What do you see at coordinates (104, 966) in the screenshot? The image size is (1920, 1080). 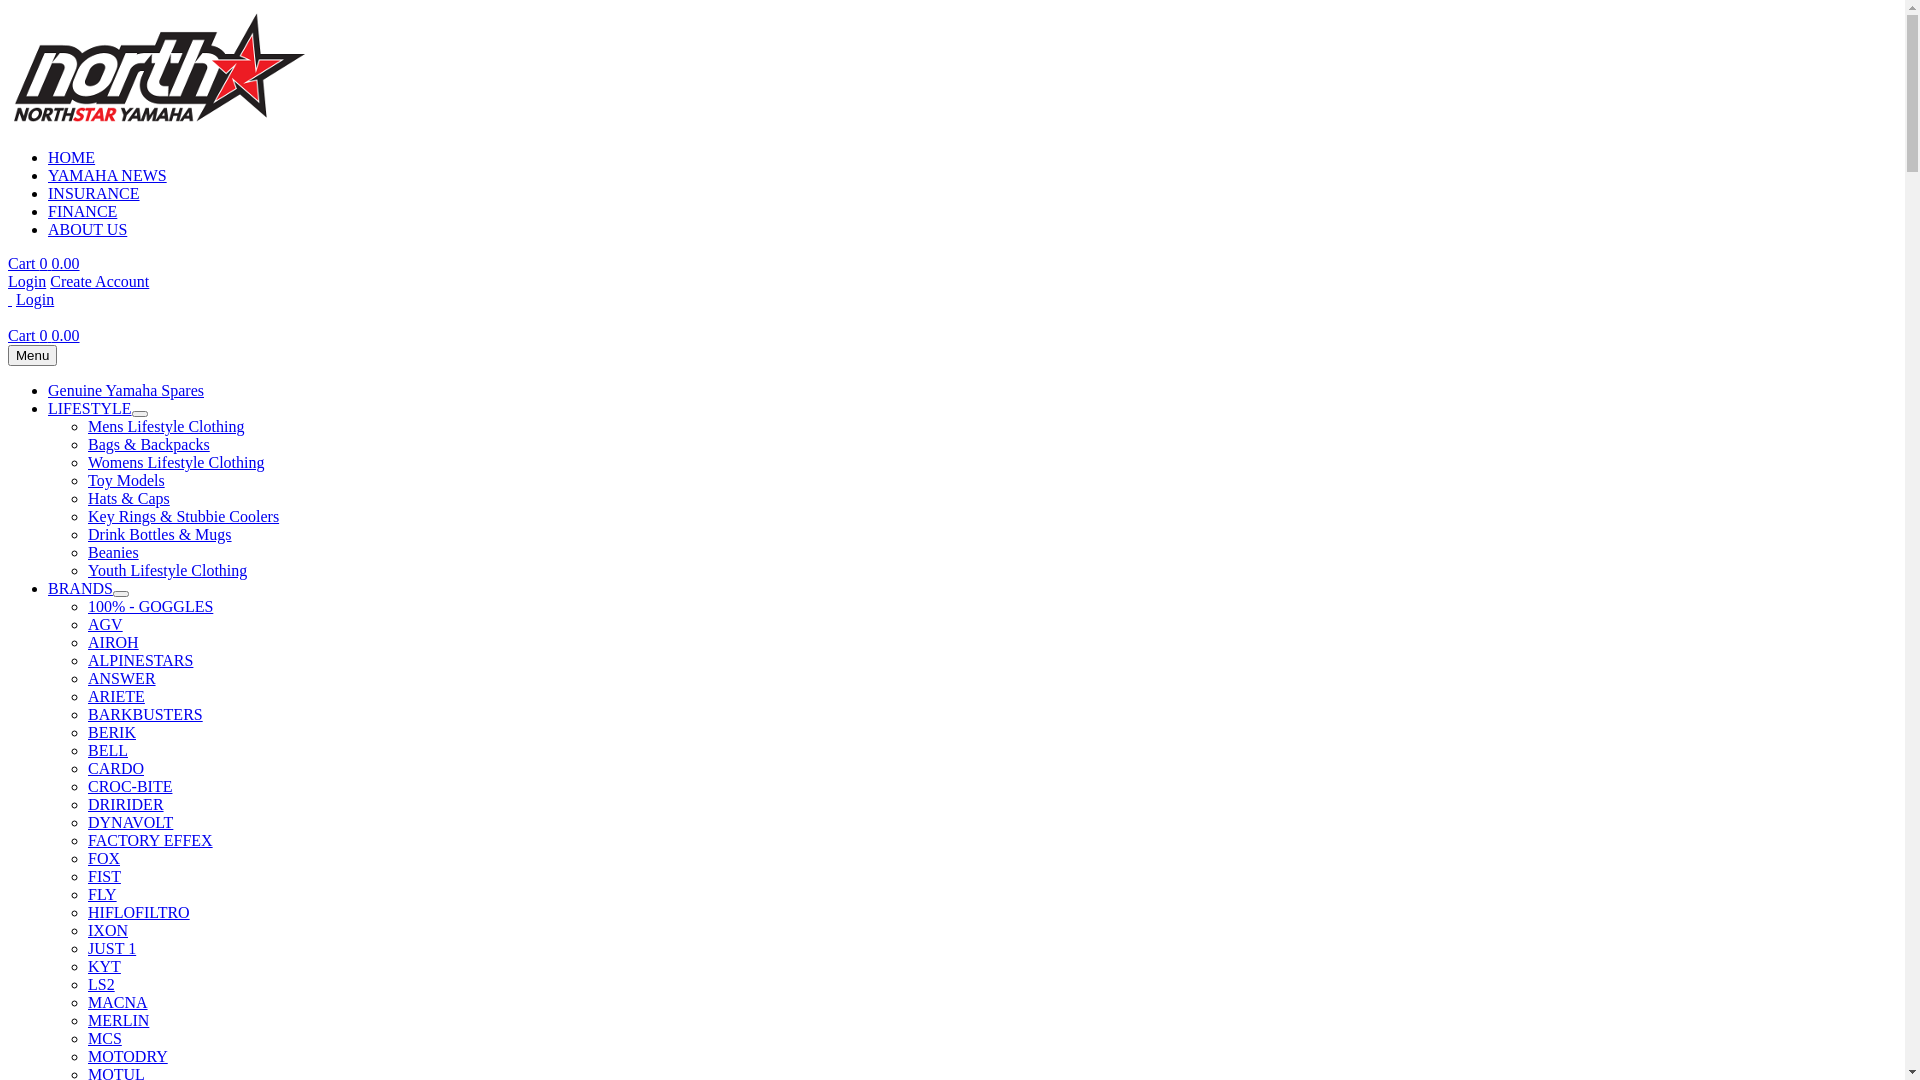 I see `KYT` at bounding box center [104, 966].